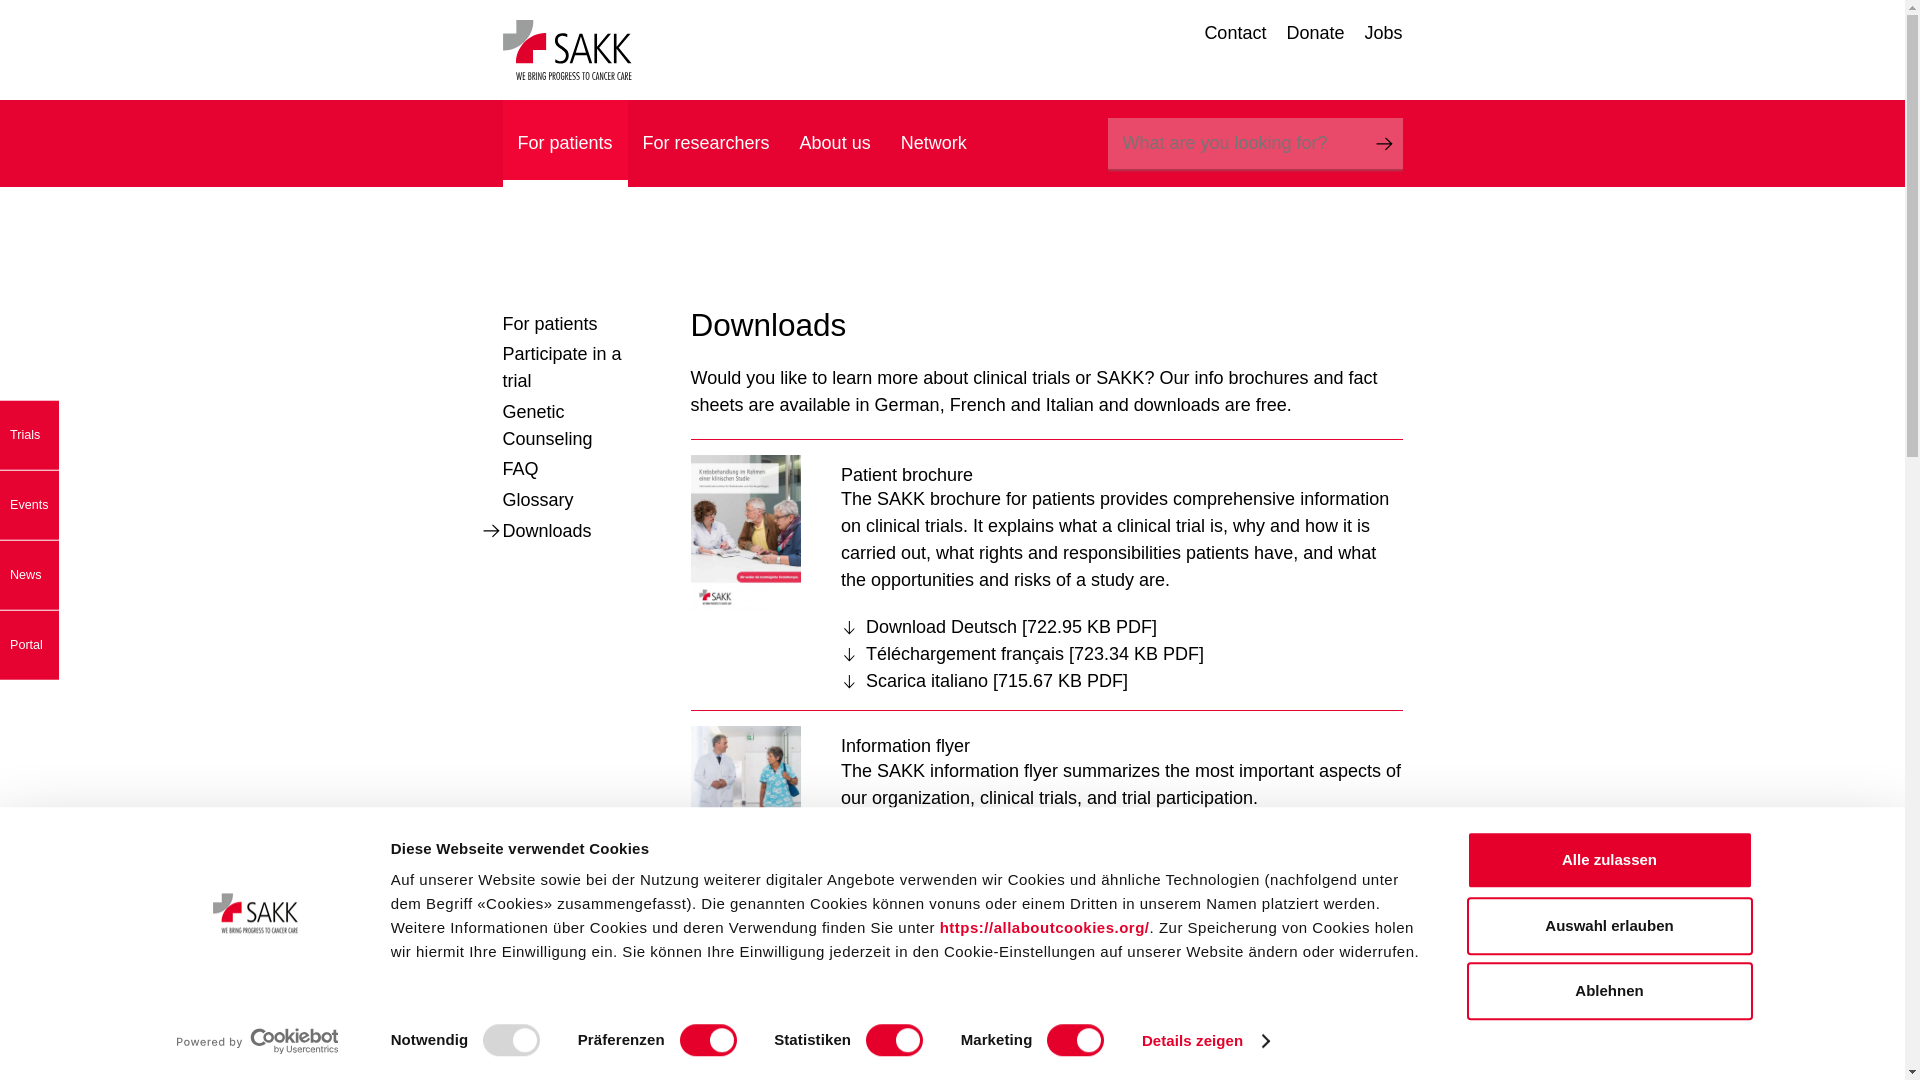 The width and height of the screenshot is (1920, 1080). I want to click on Auswahl erlauben, so click(1608, 926).